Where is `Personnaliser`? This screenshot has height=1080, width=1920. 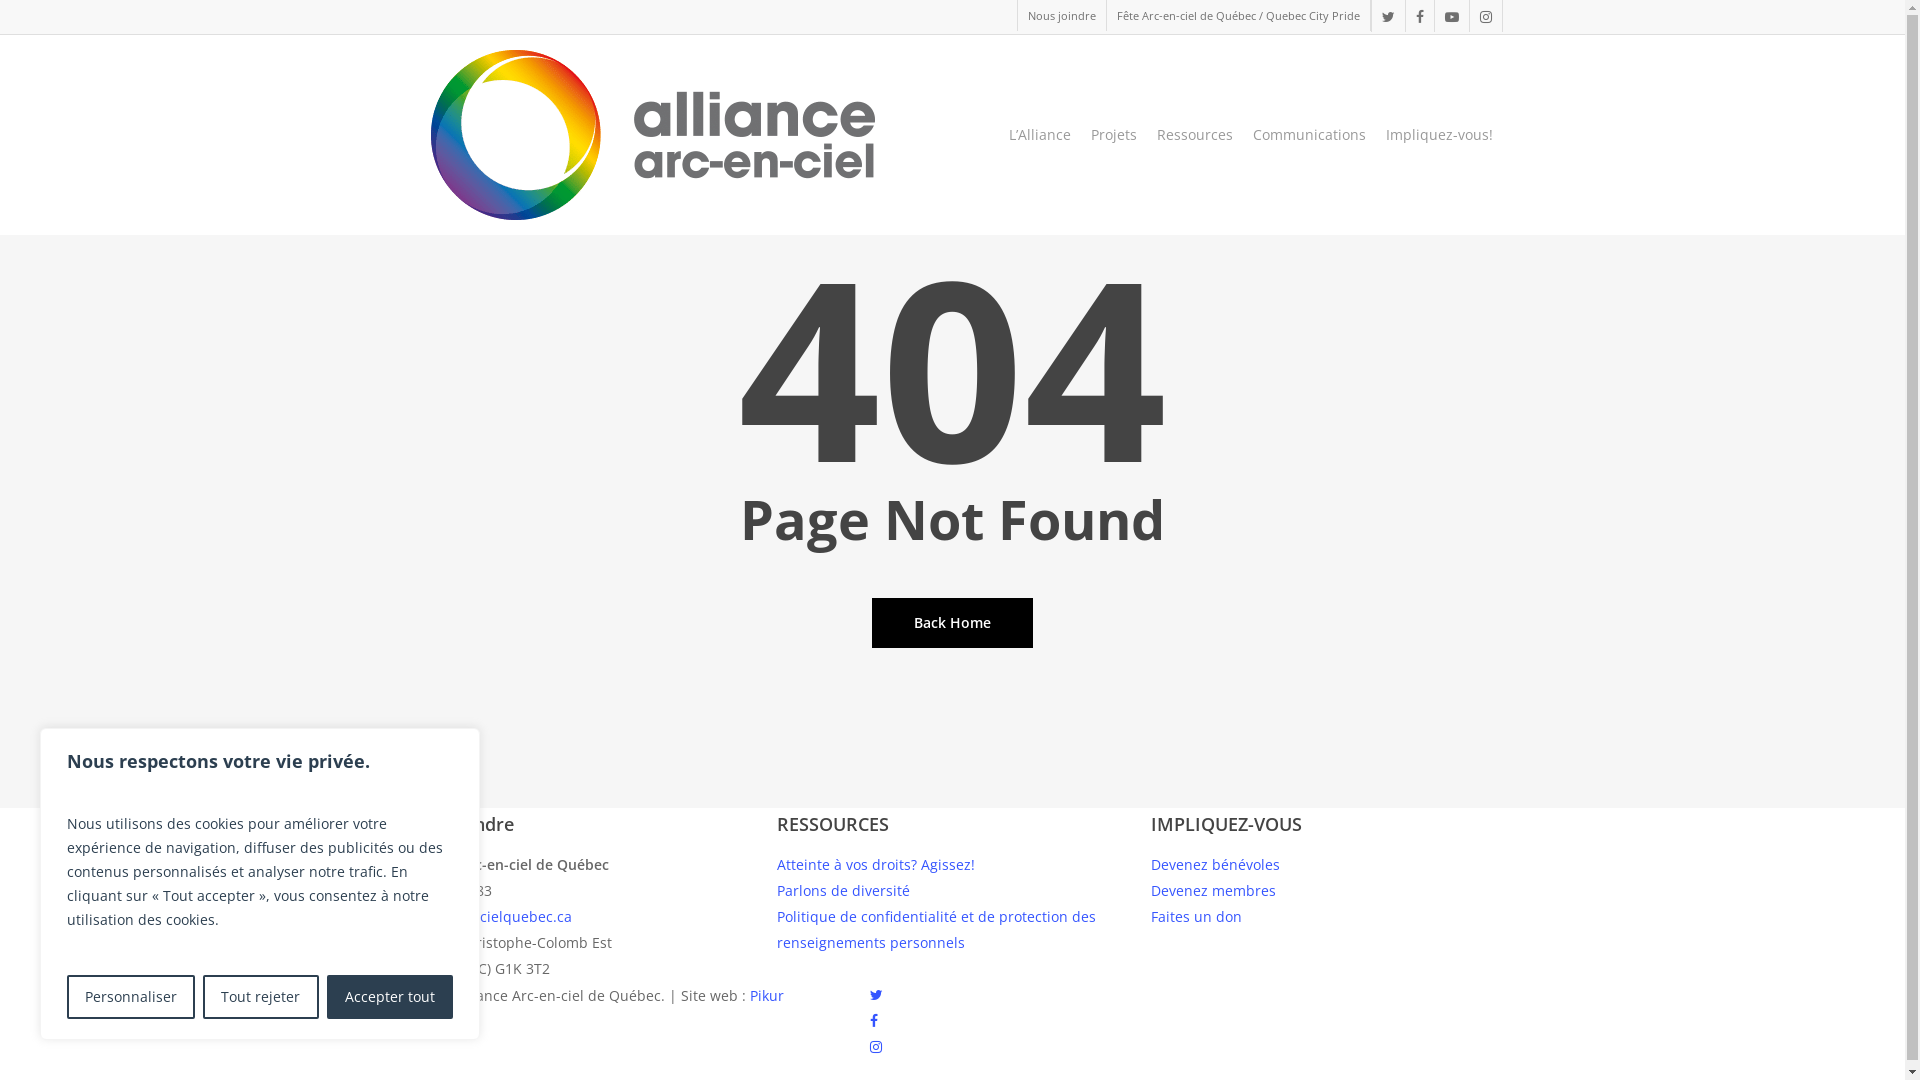 Personnaliser is located at coordinates (131, 997).